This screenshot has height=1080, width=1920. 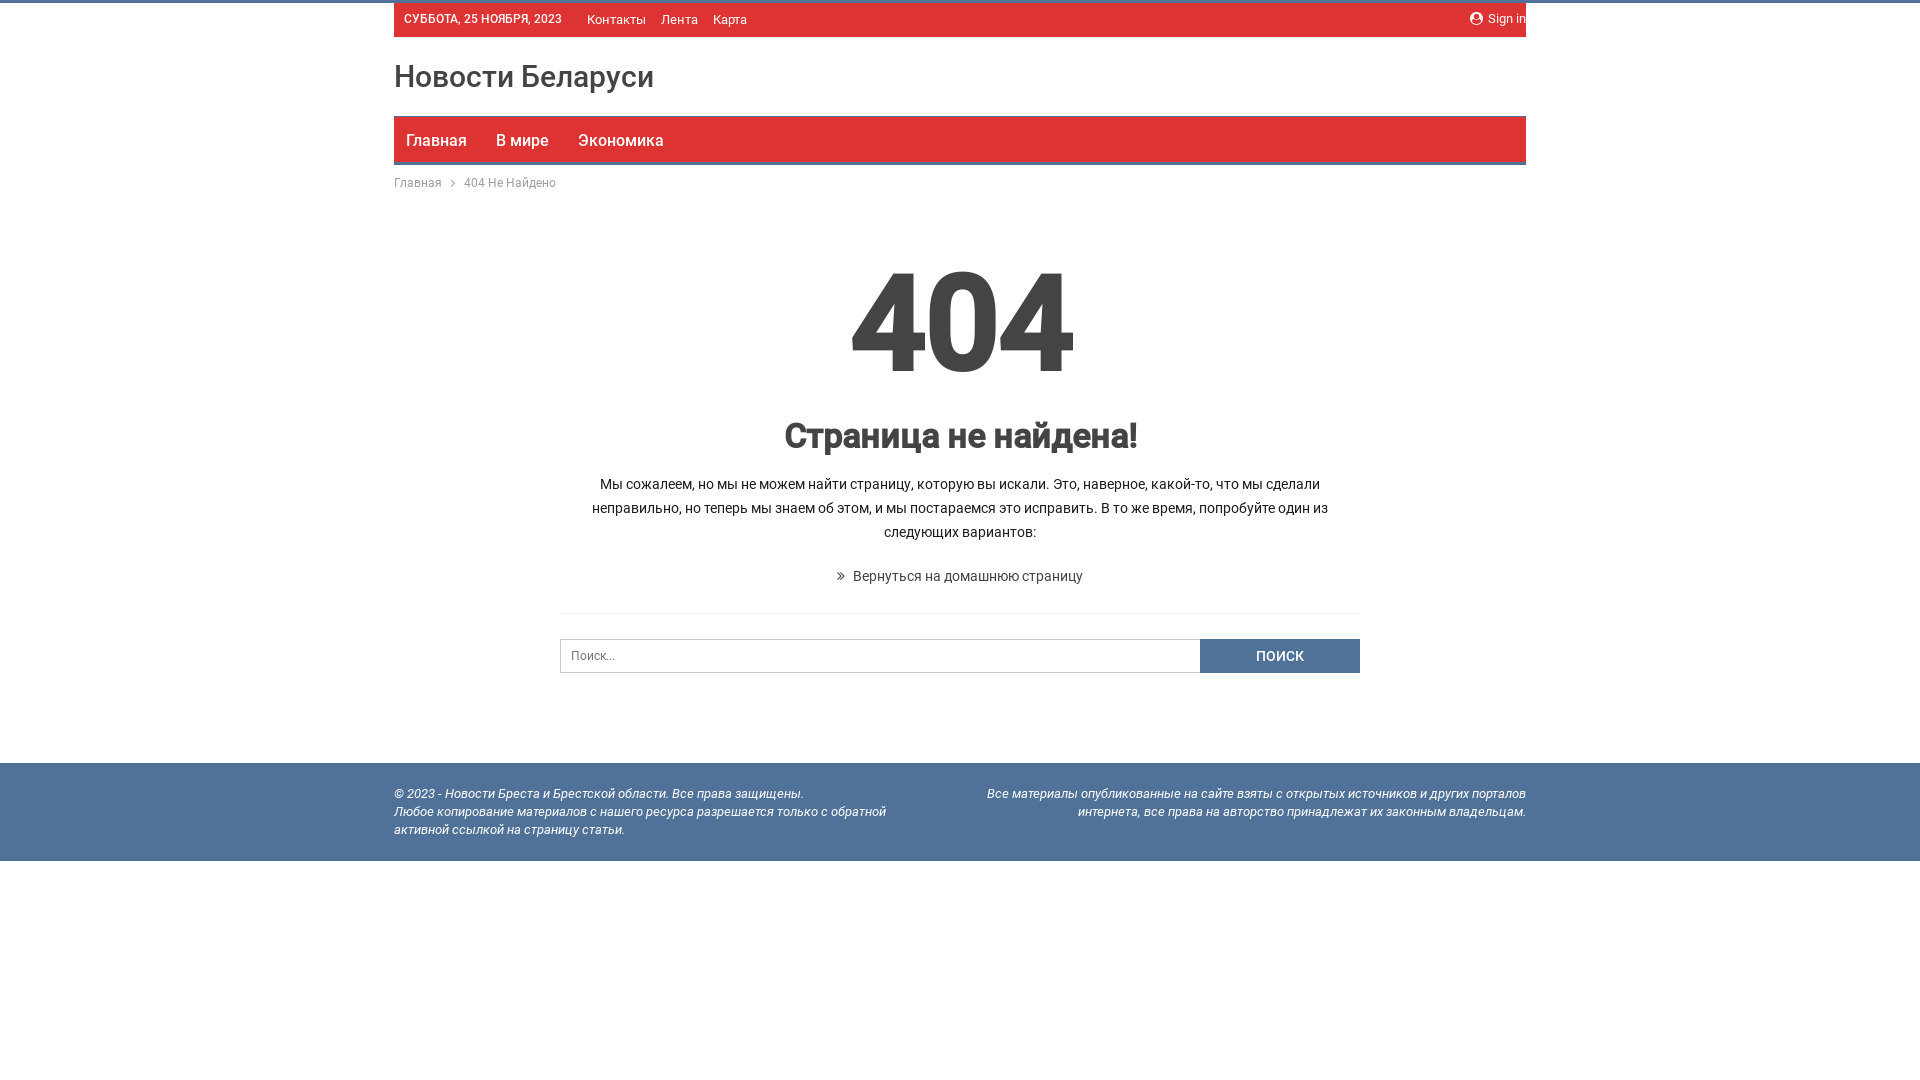 What do you see at coordinates (1498, 19) in the screenshot?
I see `Sign in` at bounding box center [1498, 19].